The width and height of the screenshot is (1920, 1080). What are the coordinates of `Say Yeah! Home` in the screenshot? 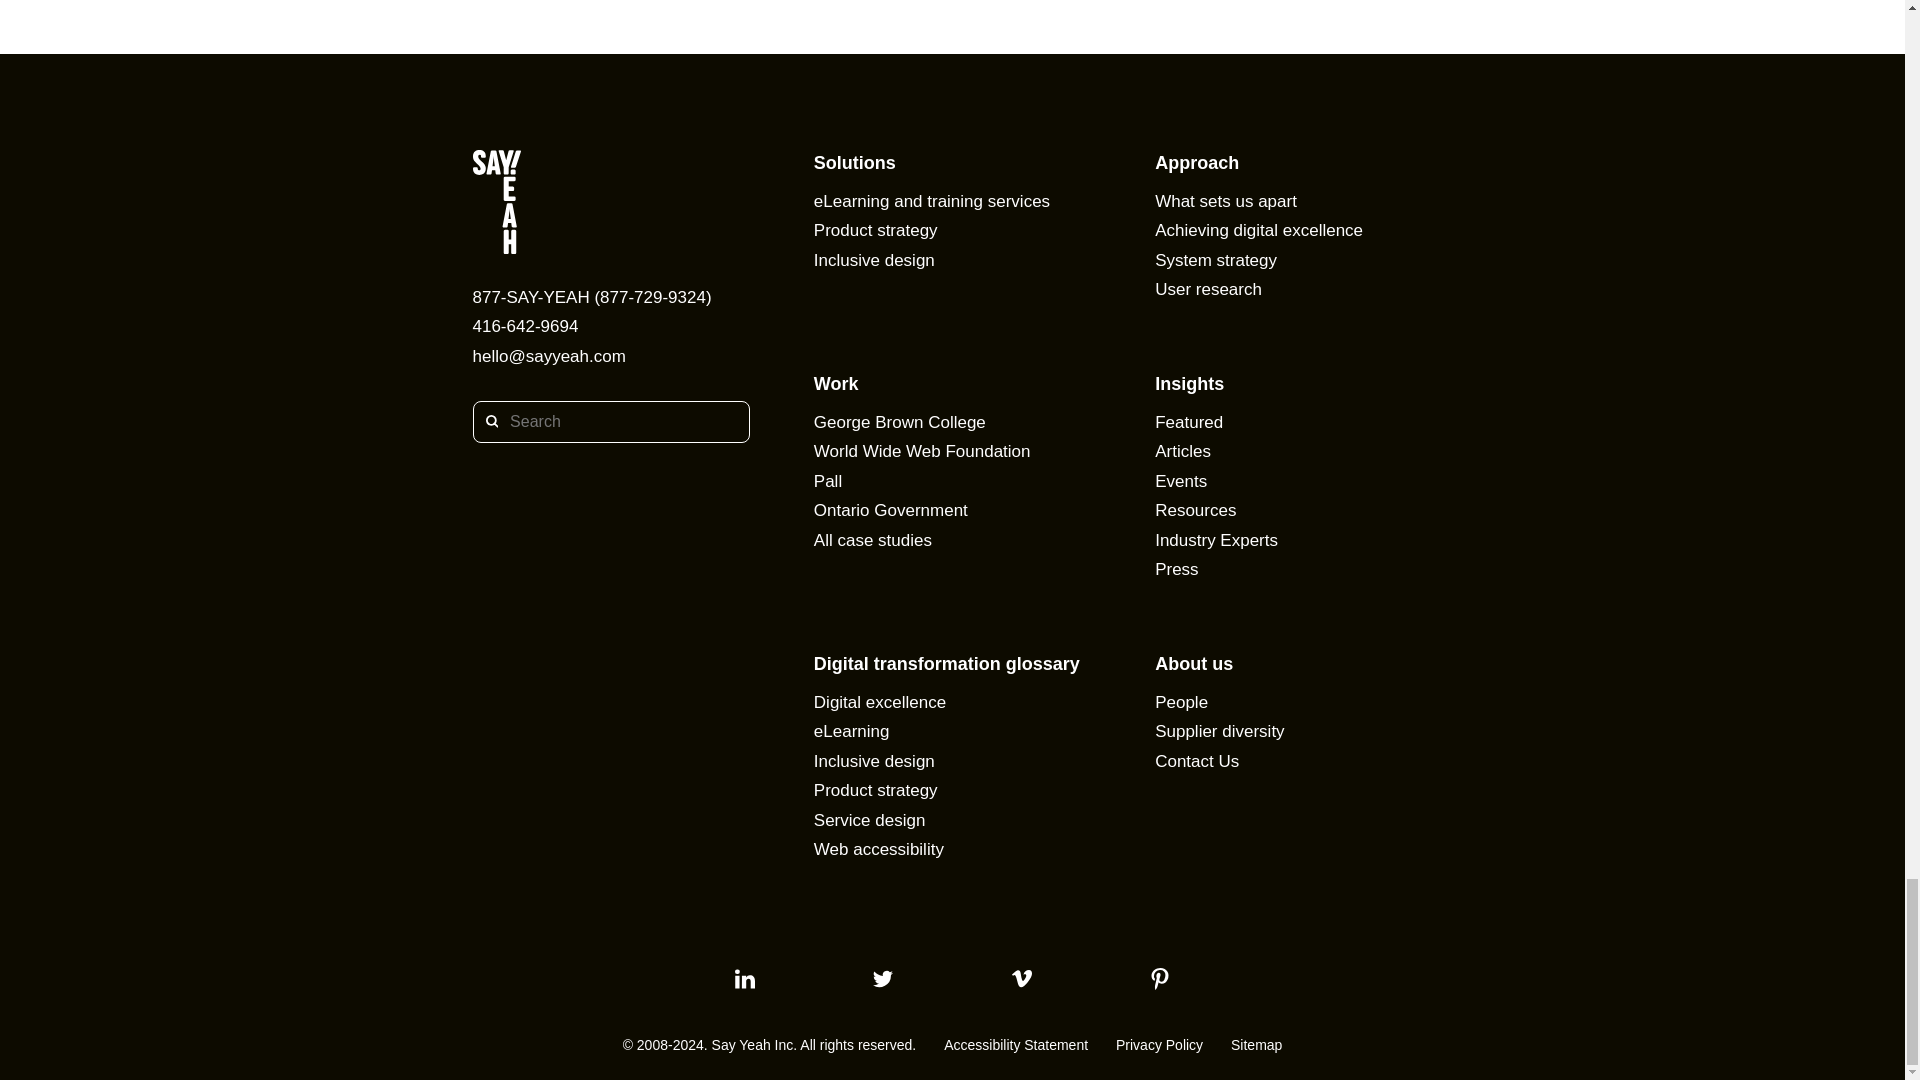 It's located at (610, 206).